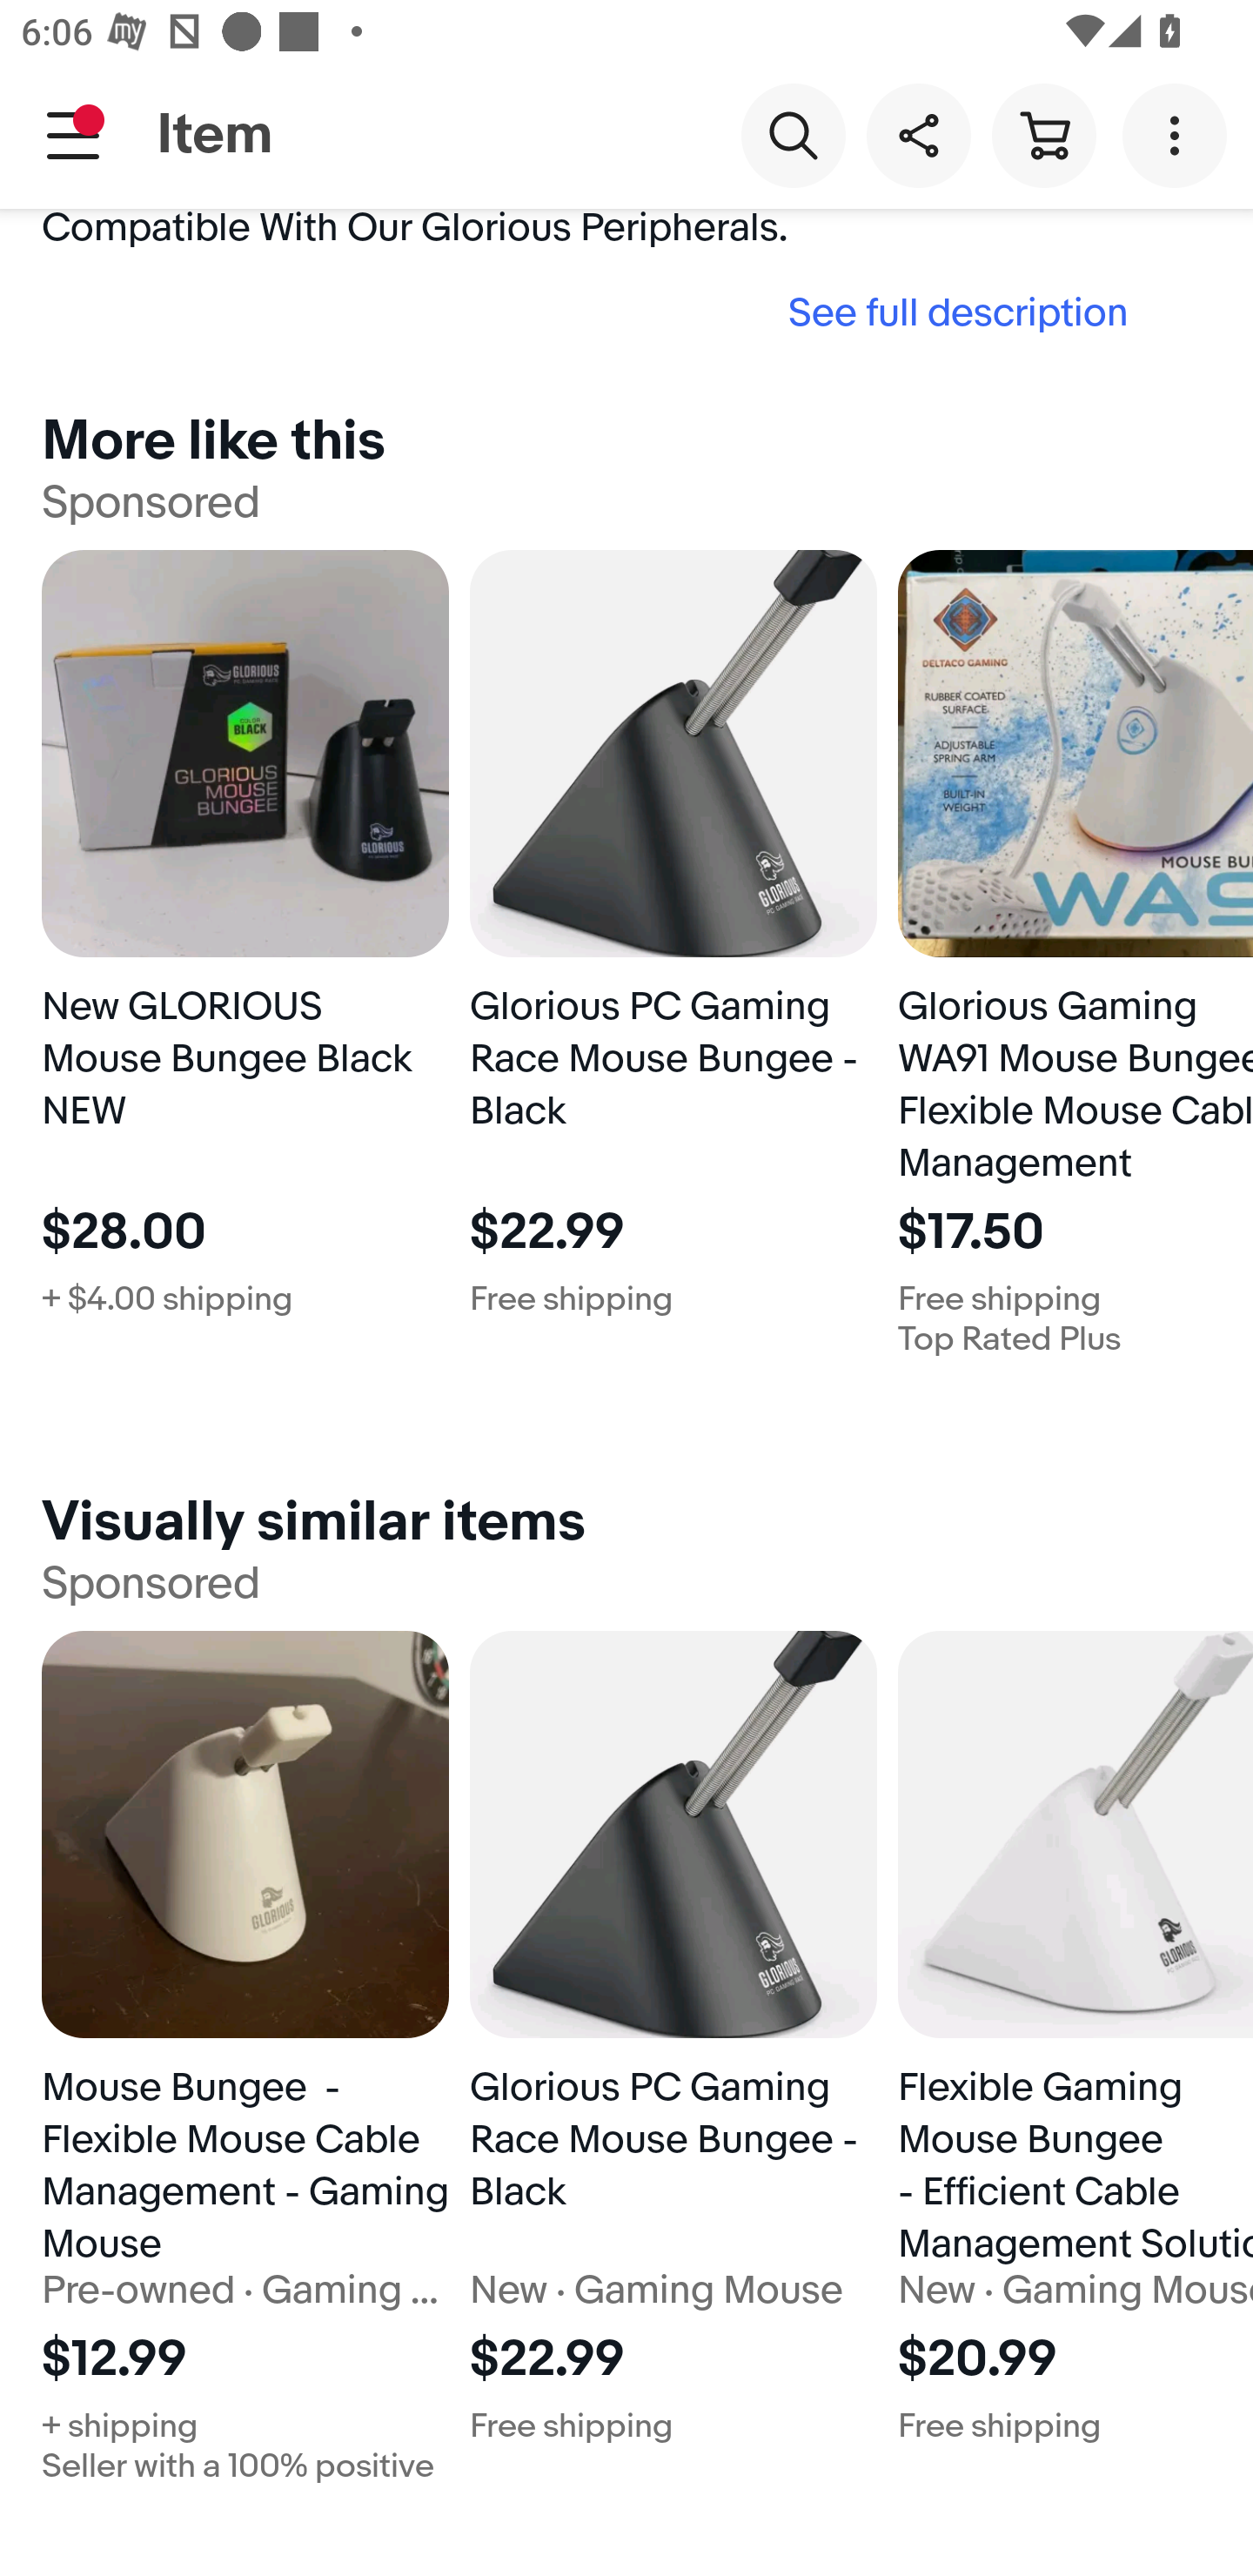 This screenshot has width=1253, height=2576. I want to click on Main navigation, notification is pending, open, so click(73, 135).